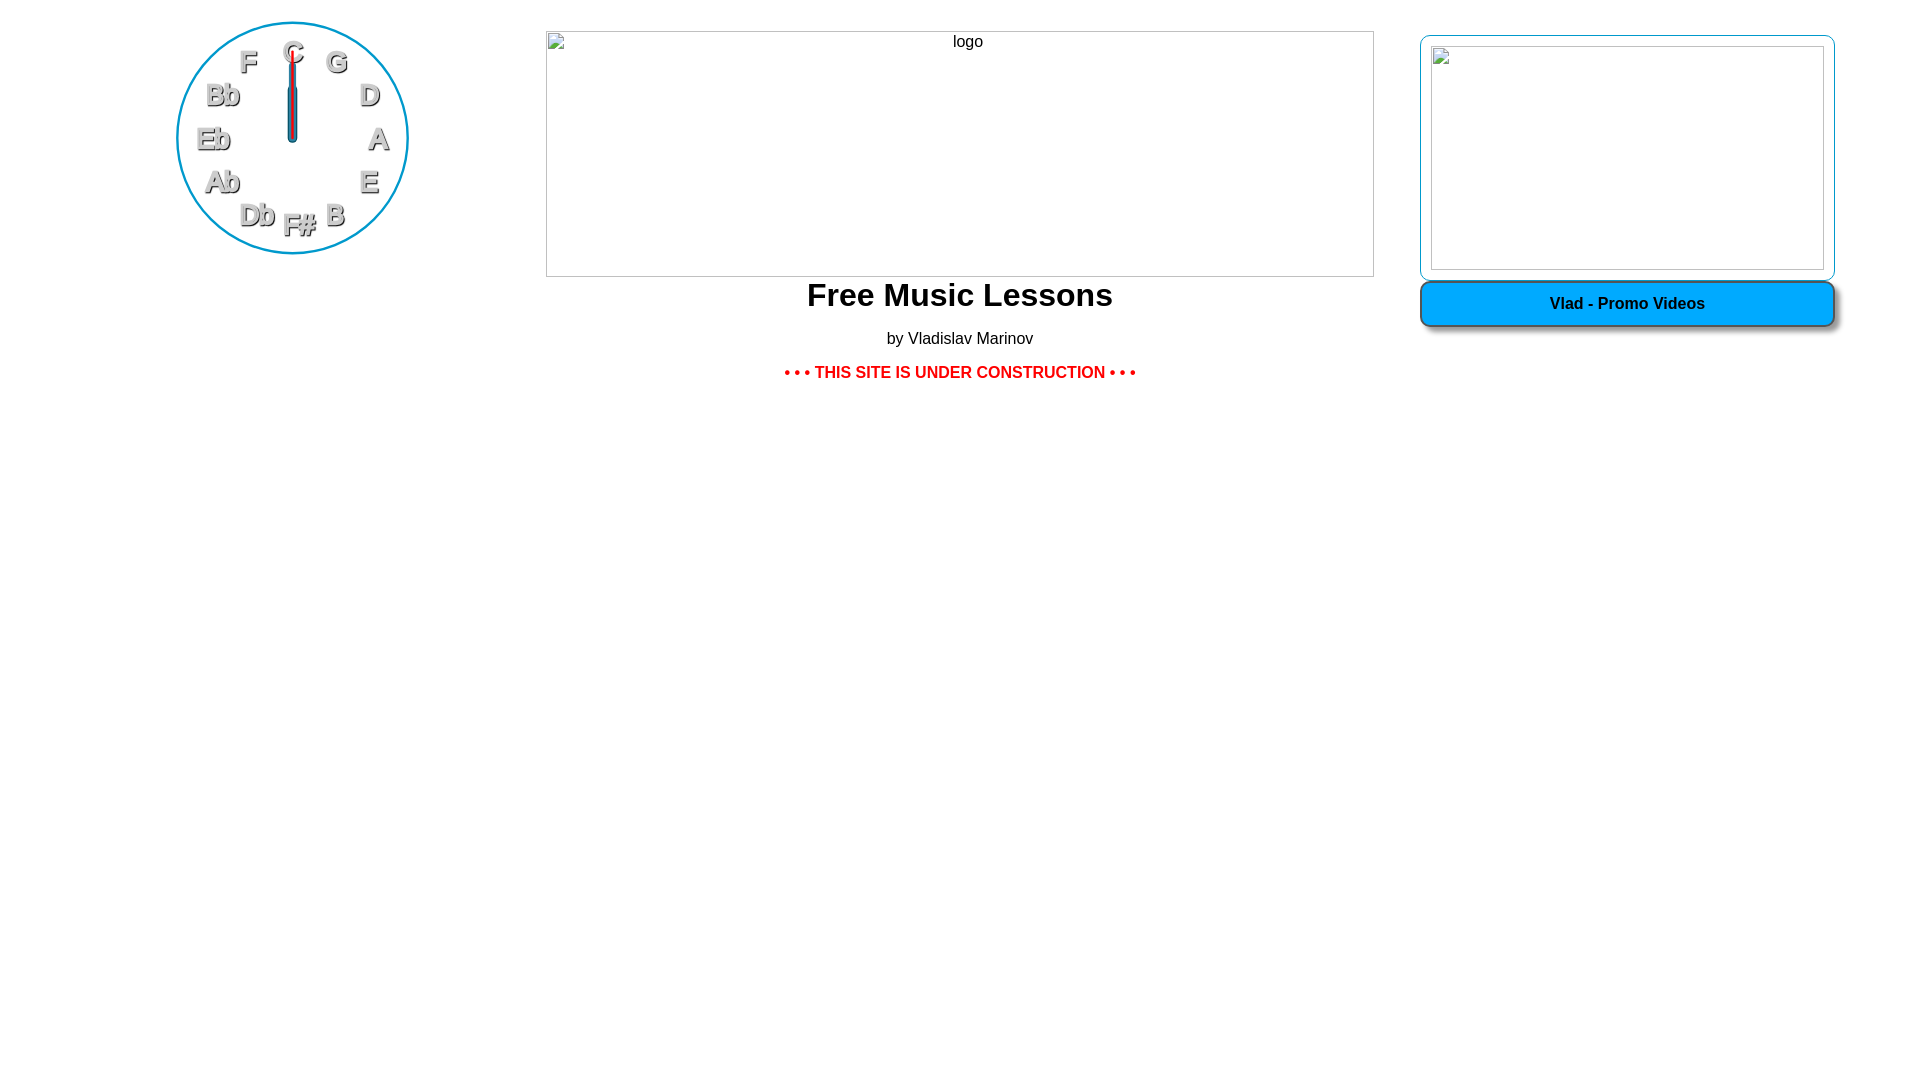 The image size is (1920, 1080). Describe the element at coordinates (1628, 303) in the screenshot. I see `Vlad - Promo Videos` at that location.